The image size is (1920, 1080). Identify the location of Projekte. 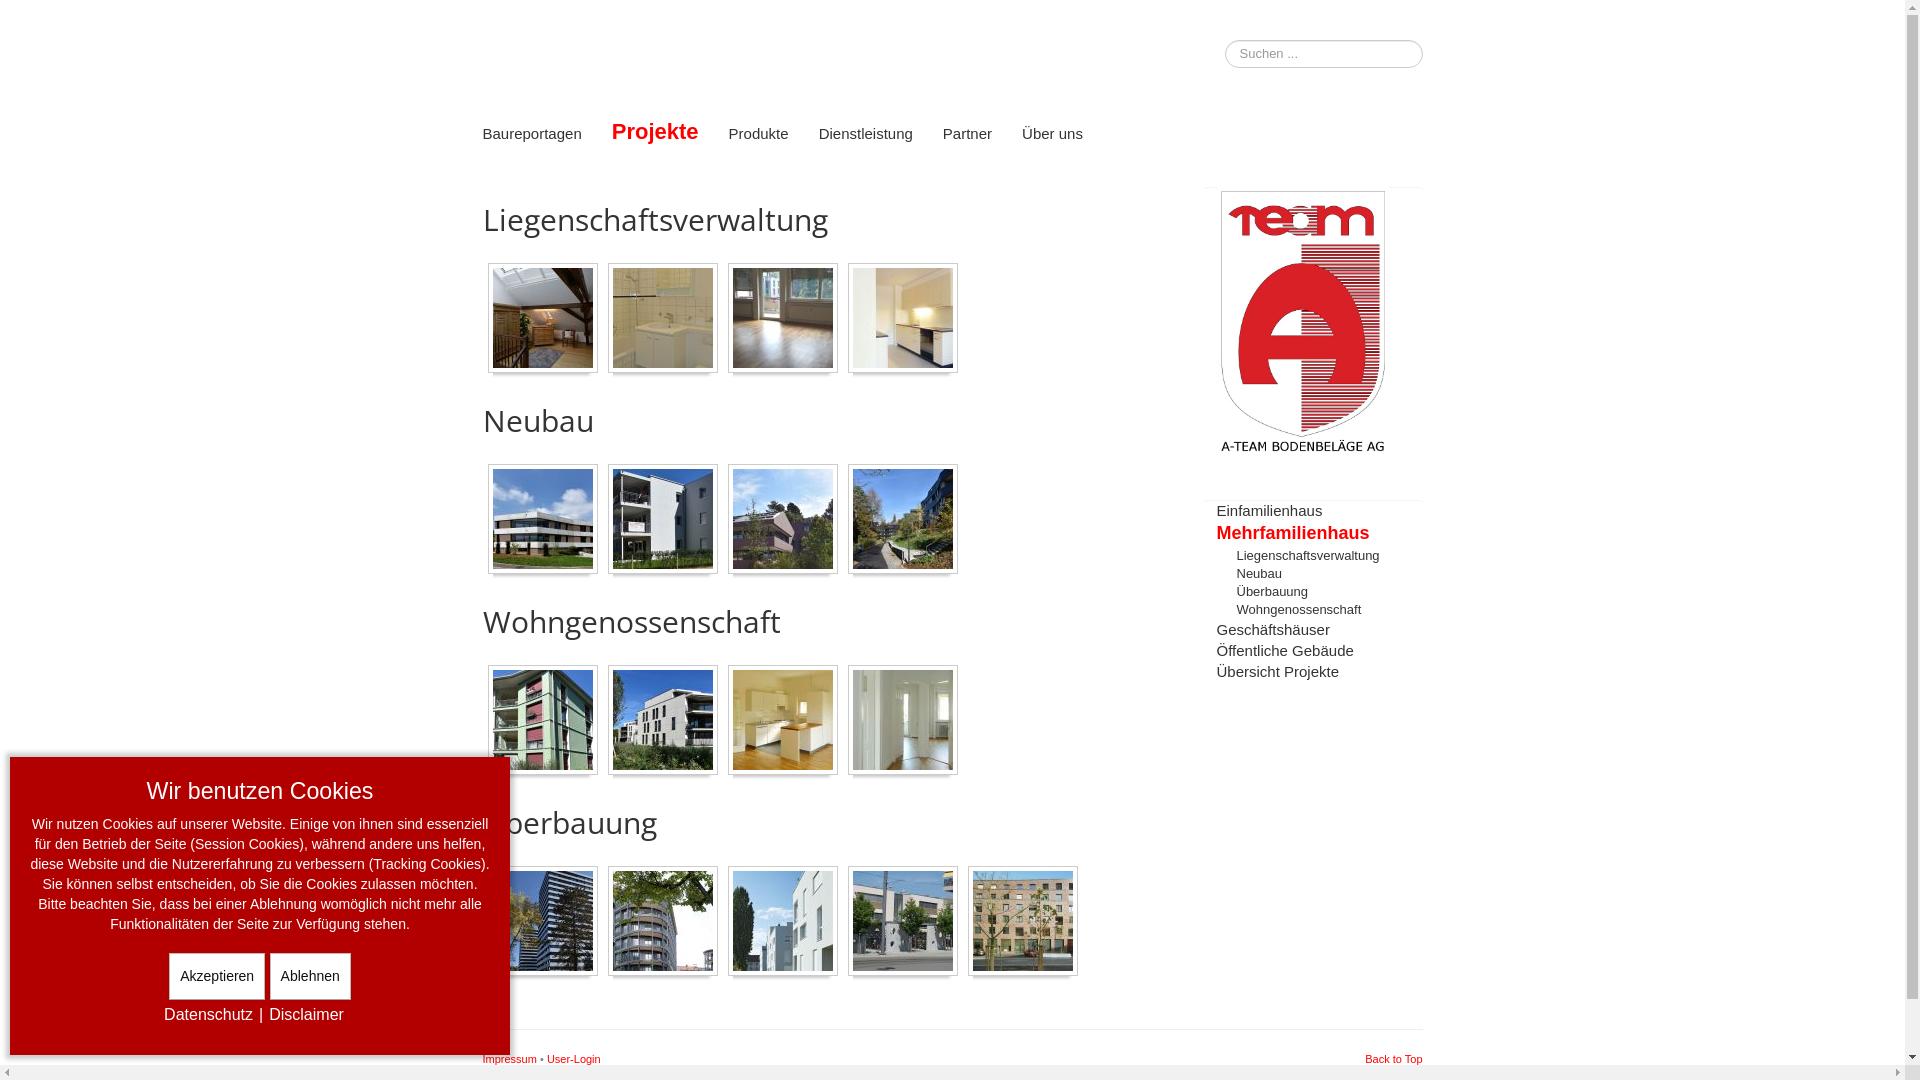
(656, 132).